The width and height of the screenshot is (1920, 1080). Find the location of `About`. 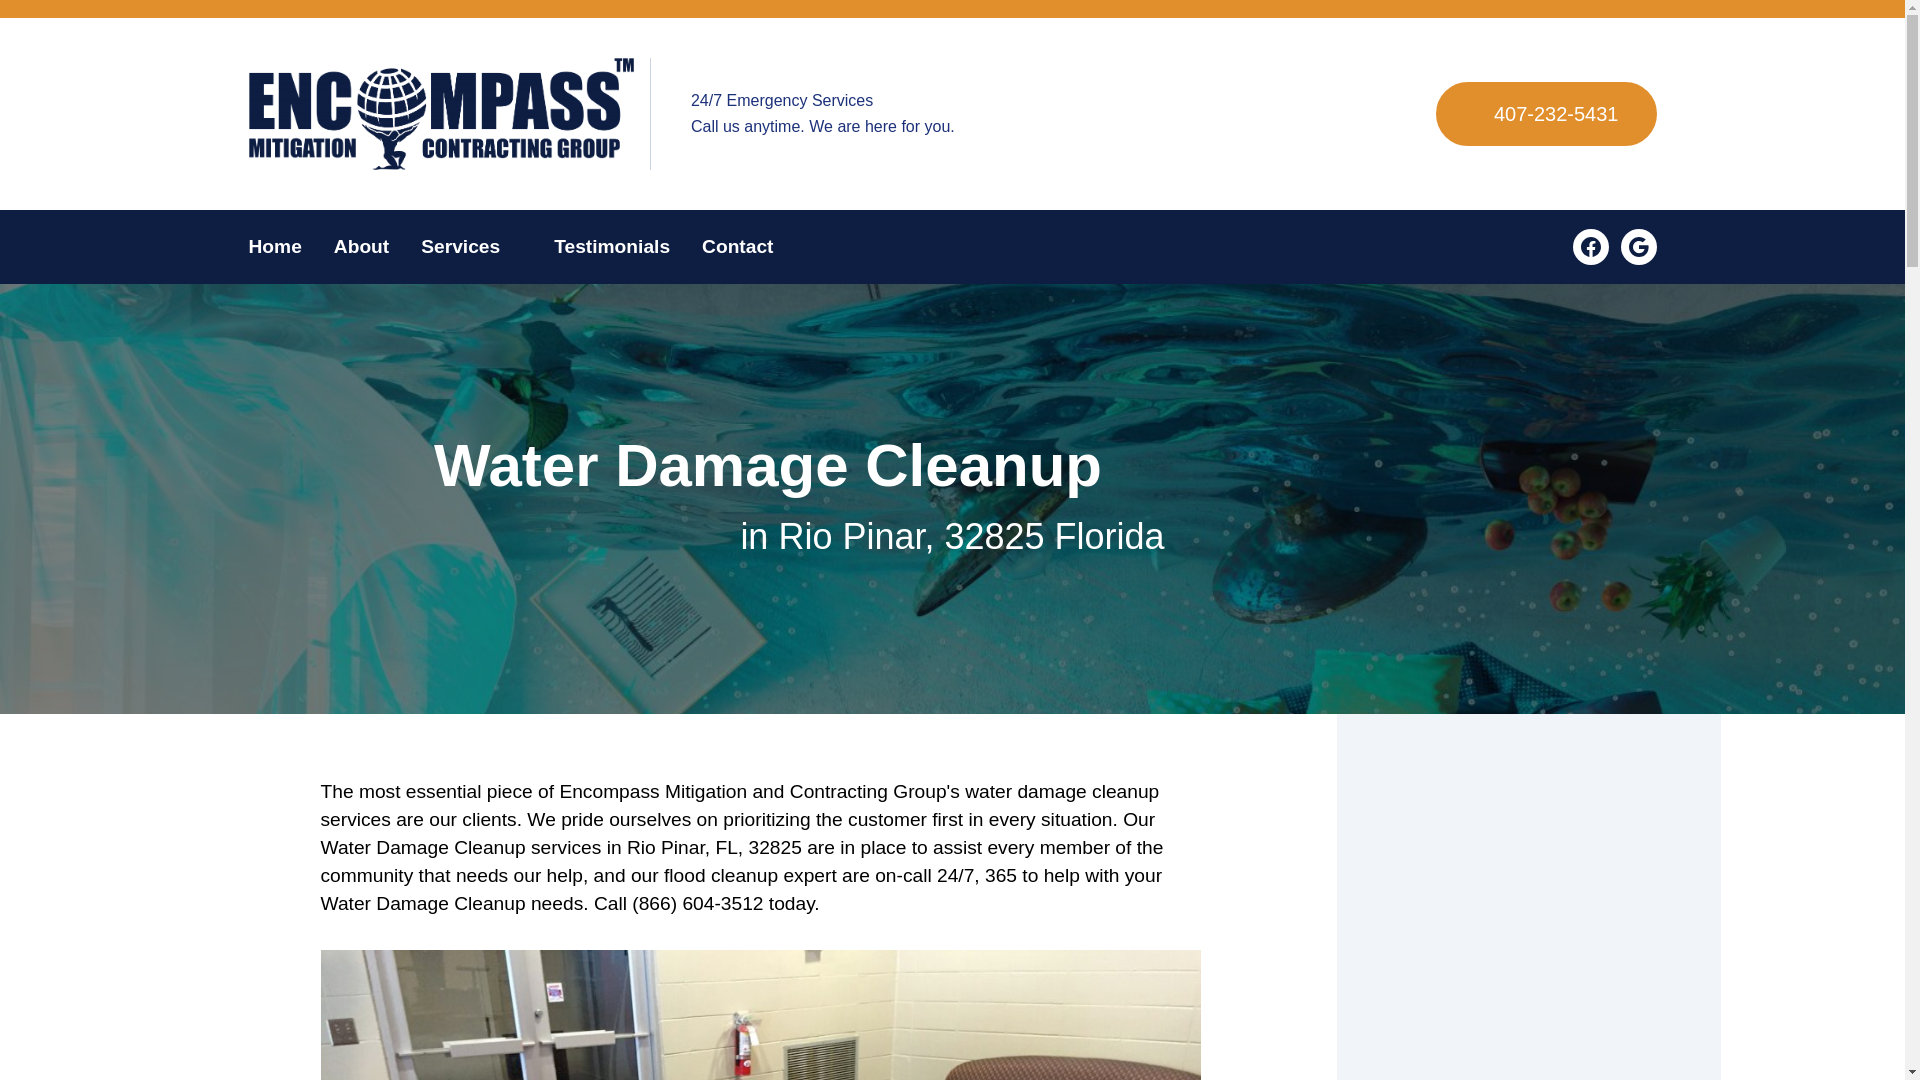

About is located at coordinates (362, 246).